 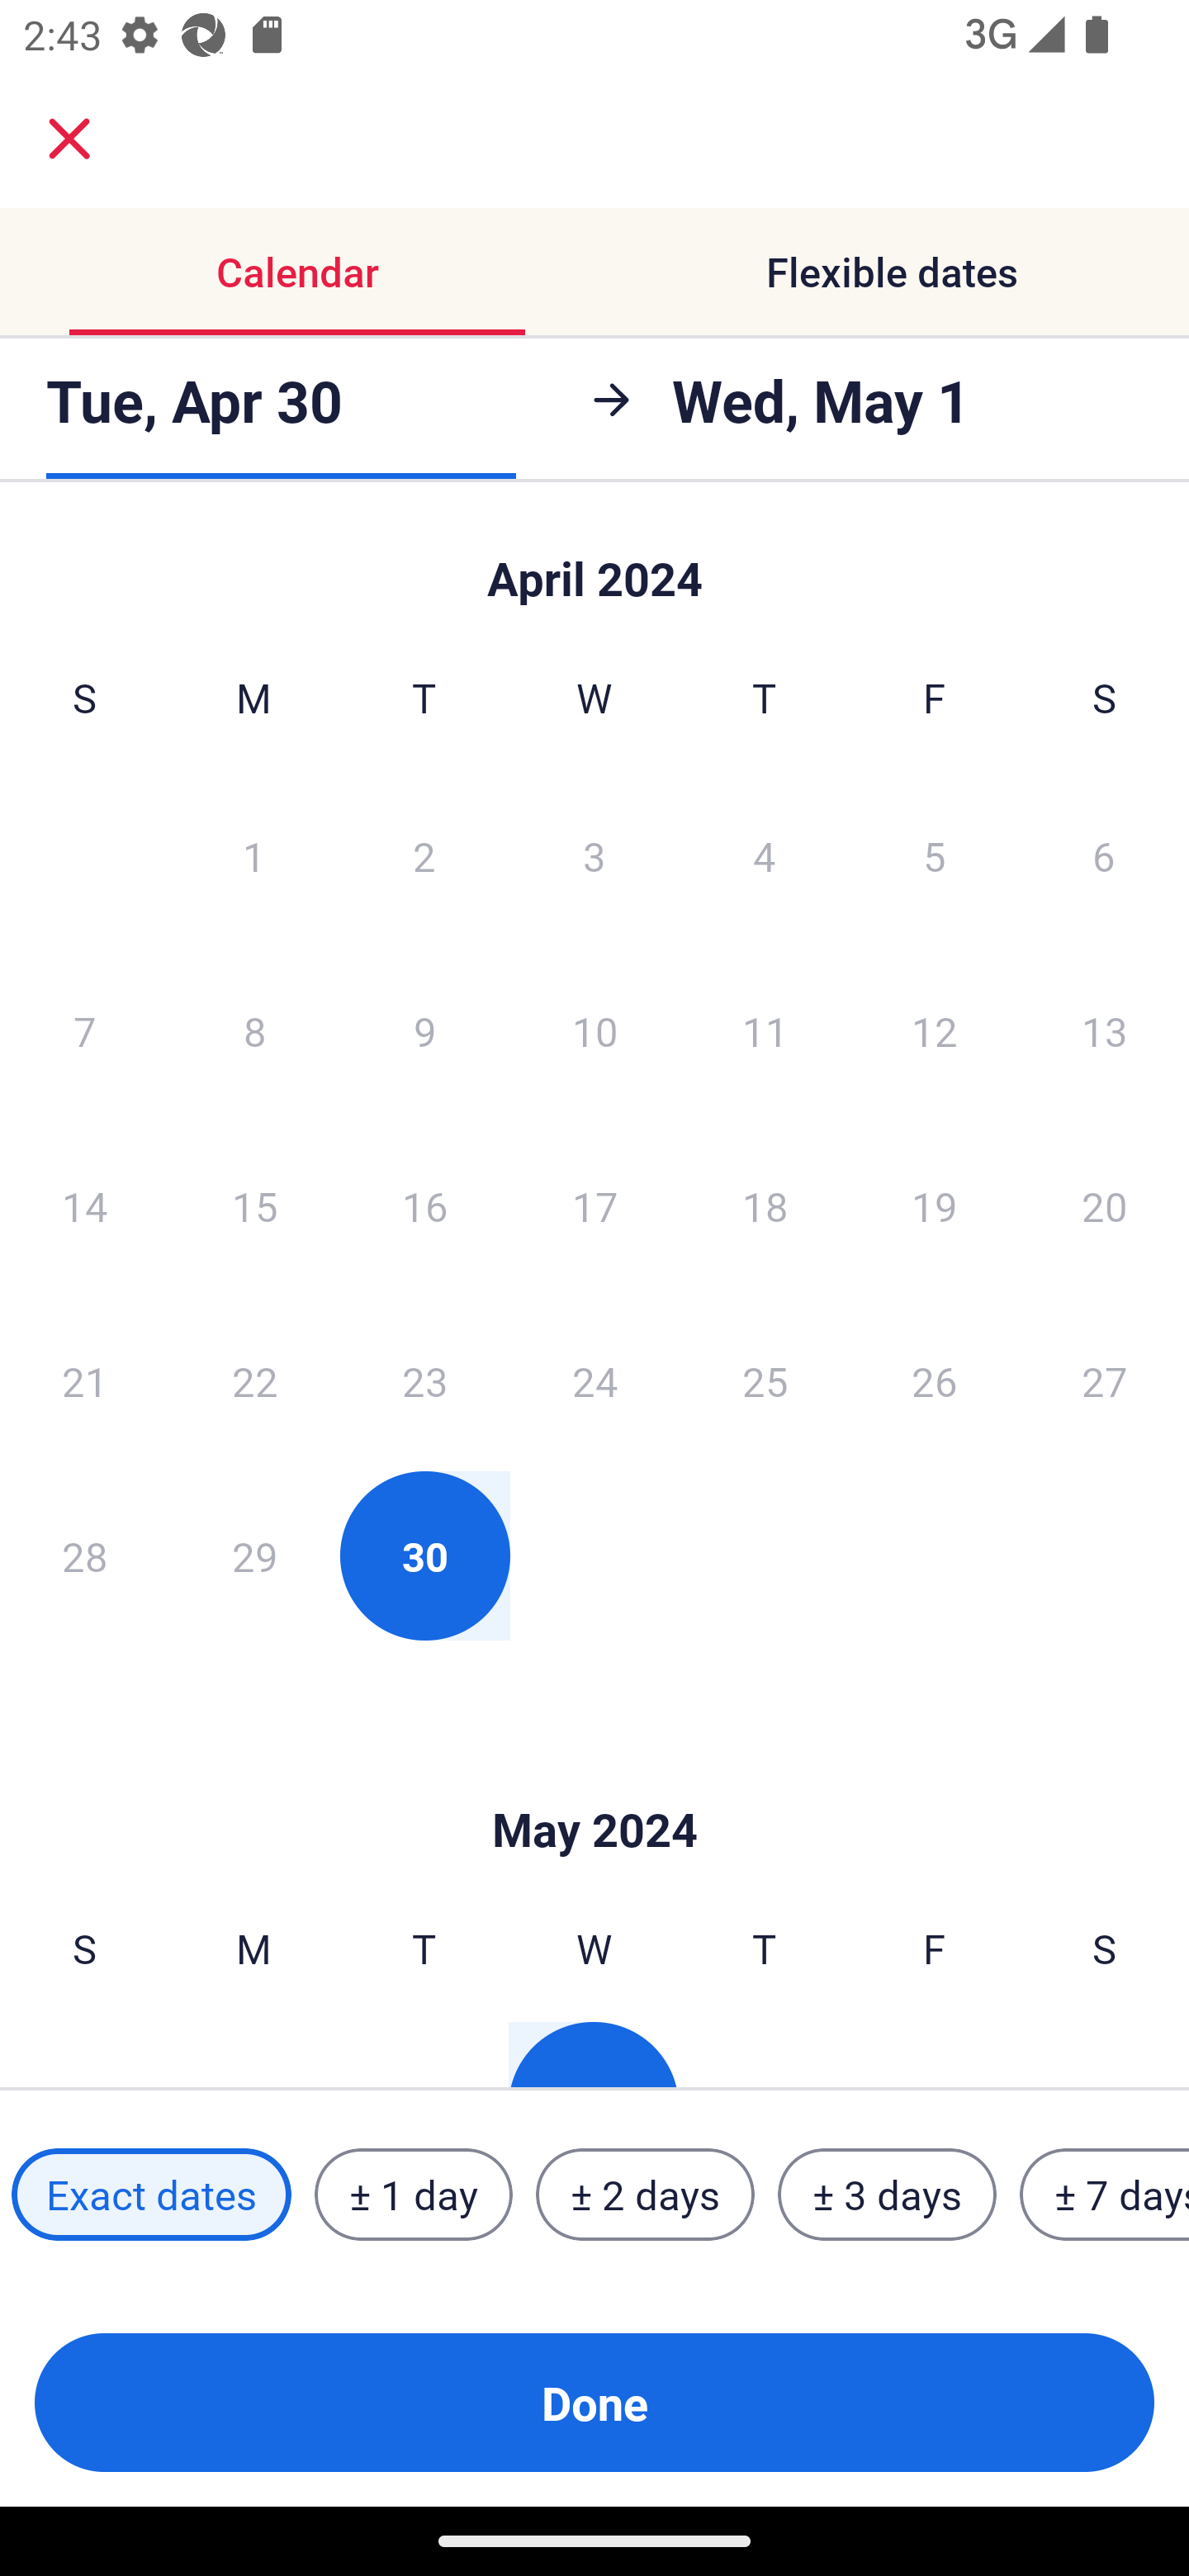 What do you see at coordinates (594, 563) in the screenshot?
I see `Skip to Done` at bounding box center [594, 563].